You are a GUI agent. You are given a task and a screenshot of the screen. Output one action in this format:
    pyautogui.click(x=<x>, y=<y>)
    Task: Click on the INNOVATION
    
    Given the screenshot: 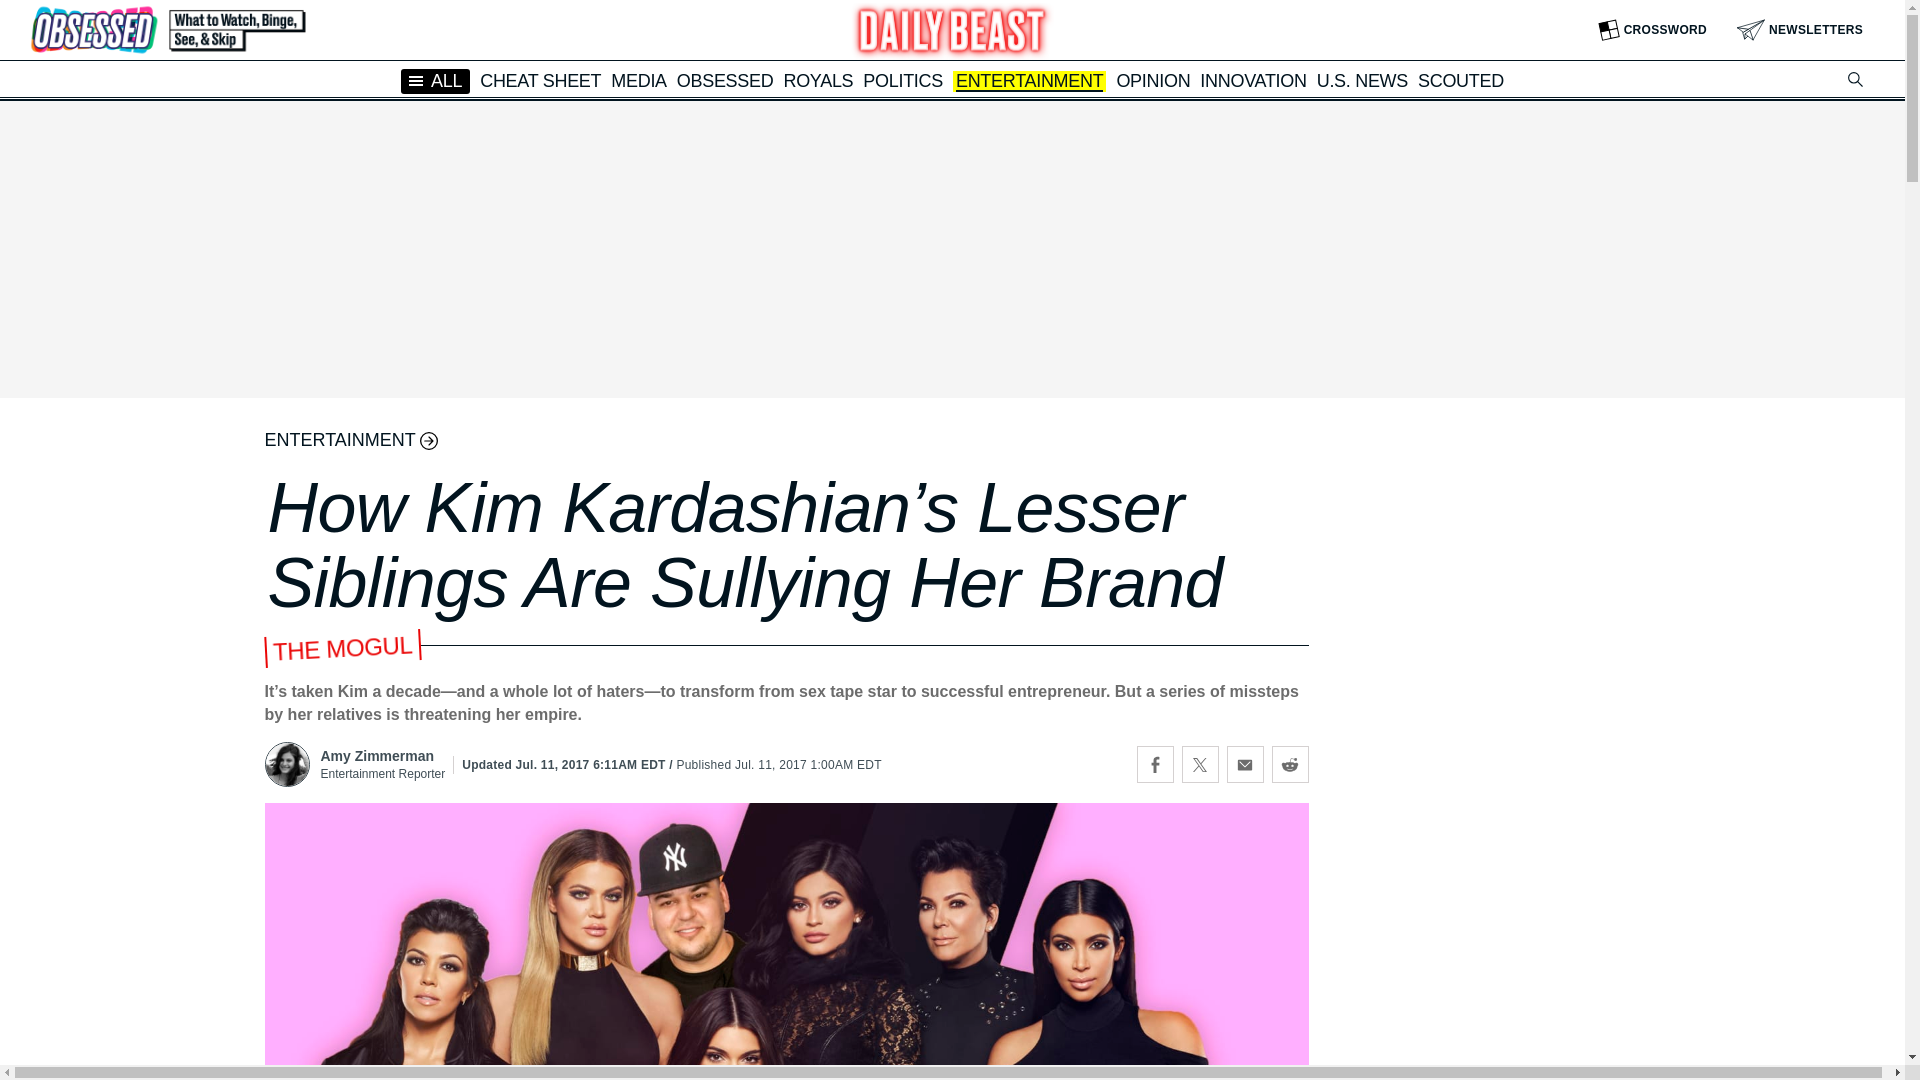 What is the action you would take?
    pyautogui.click(x=1252, y=80)
    